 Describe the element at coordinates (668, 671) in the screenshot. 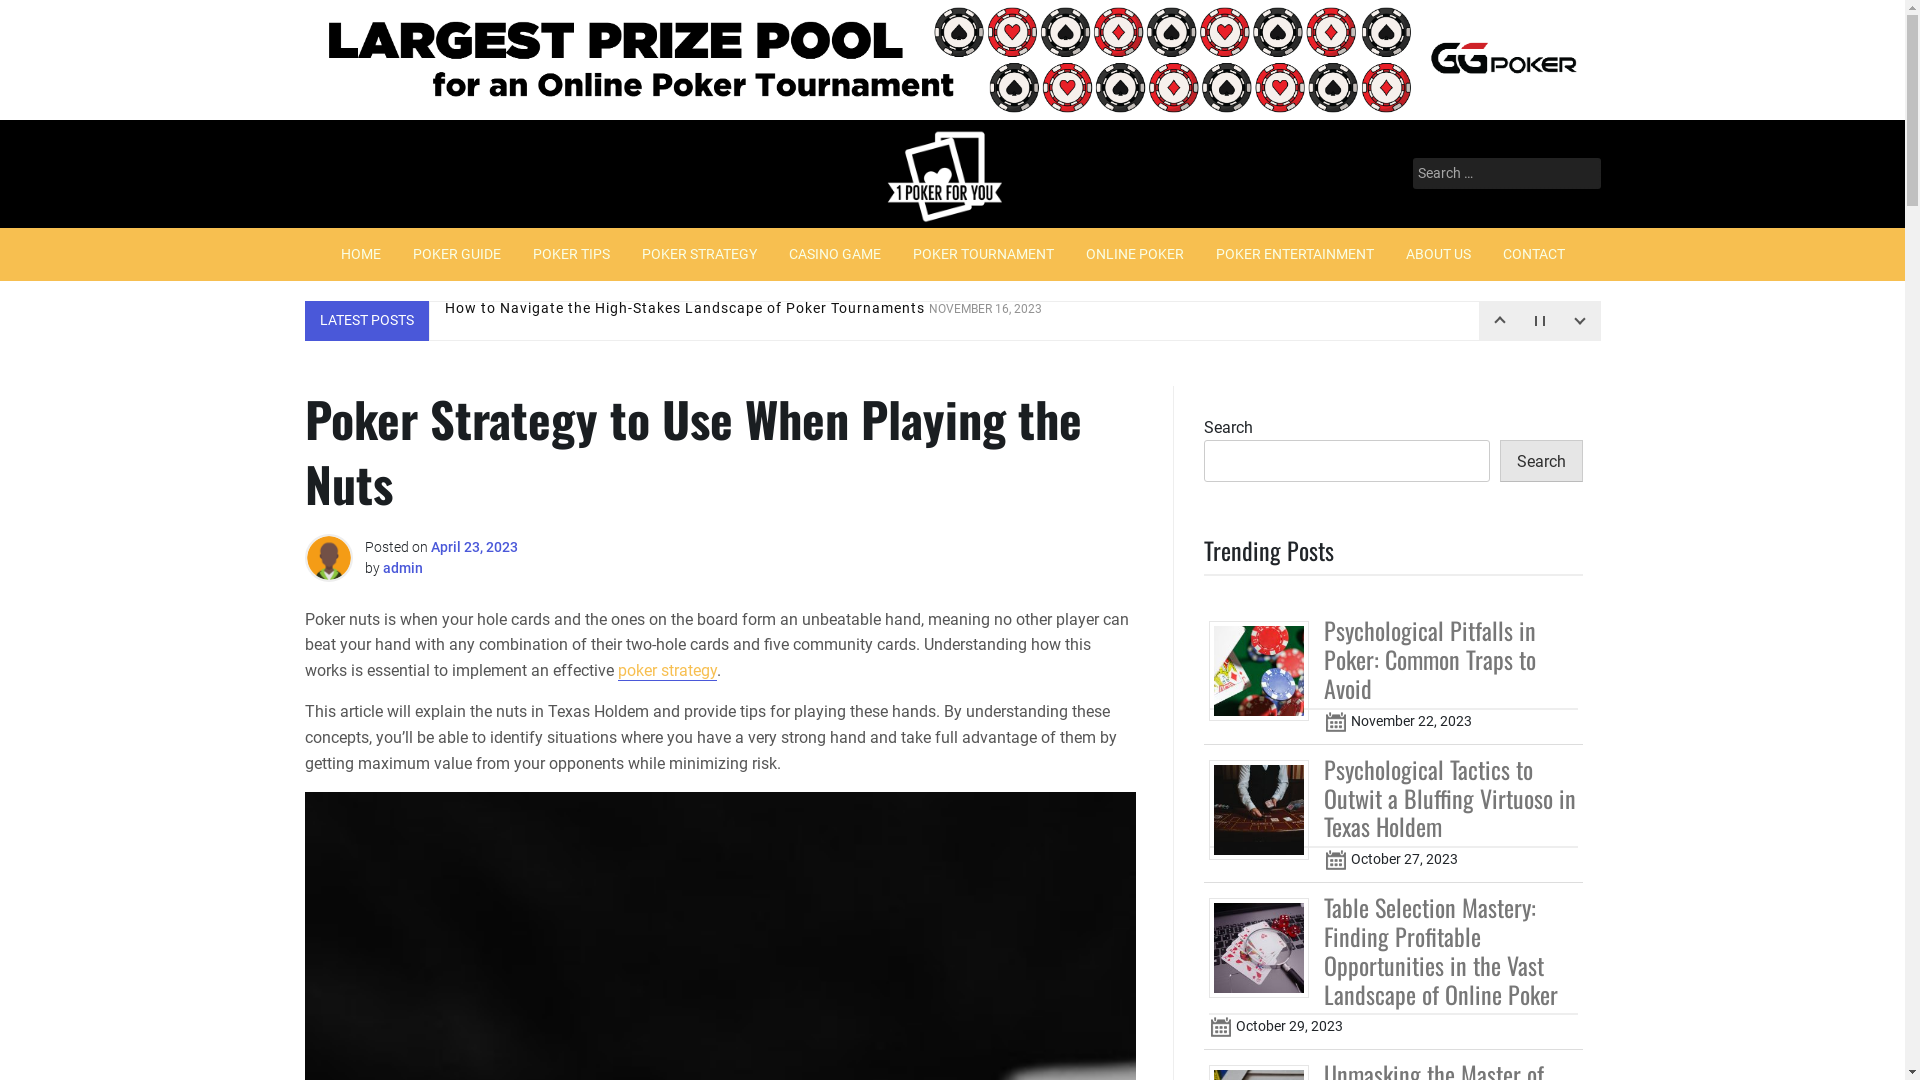

I see `poker strategy` at that location.